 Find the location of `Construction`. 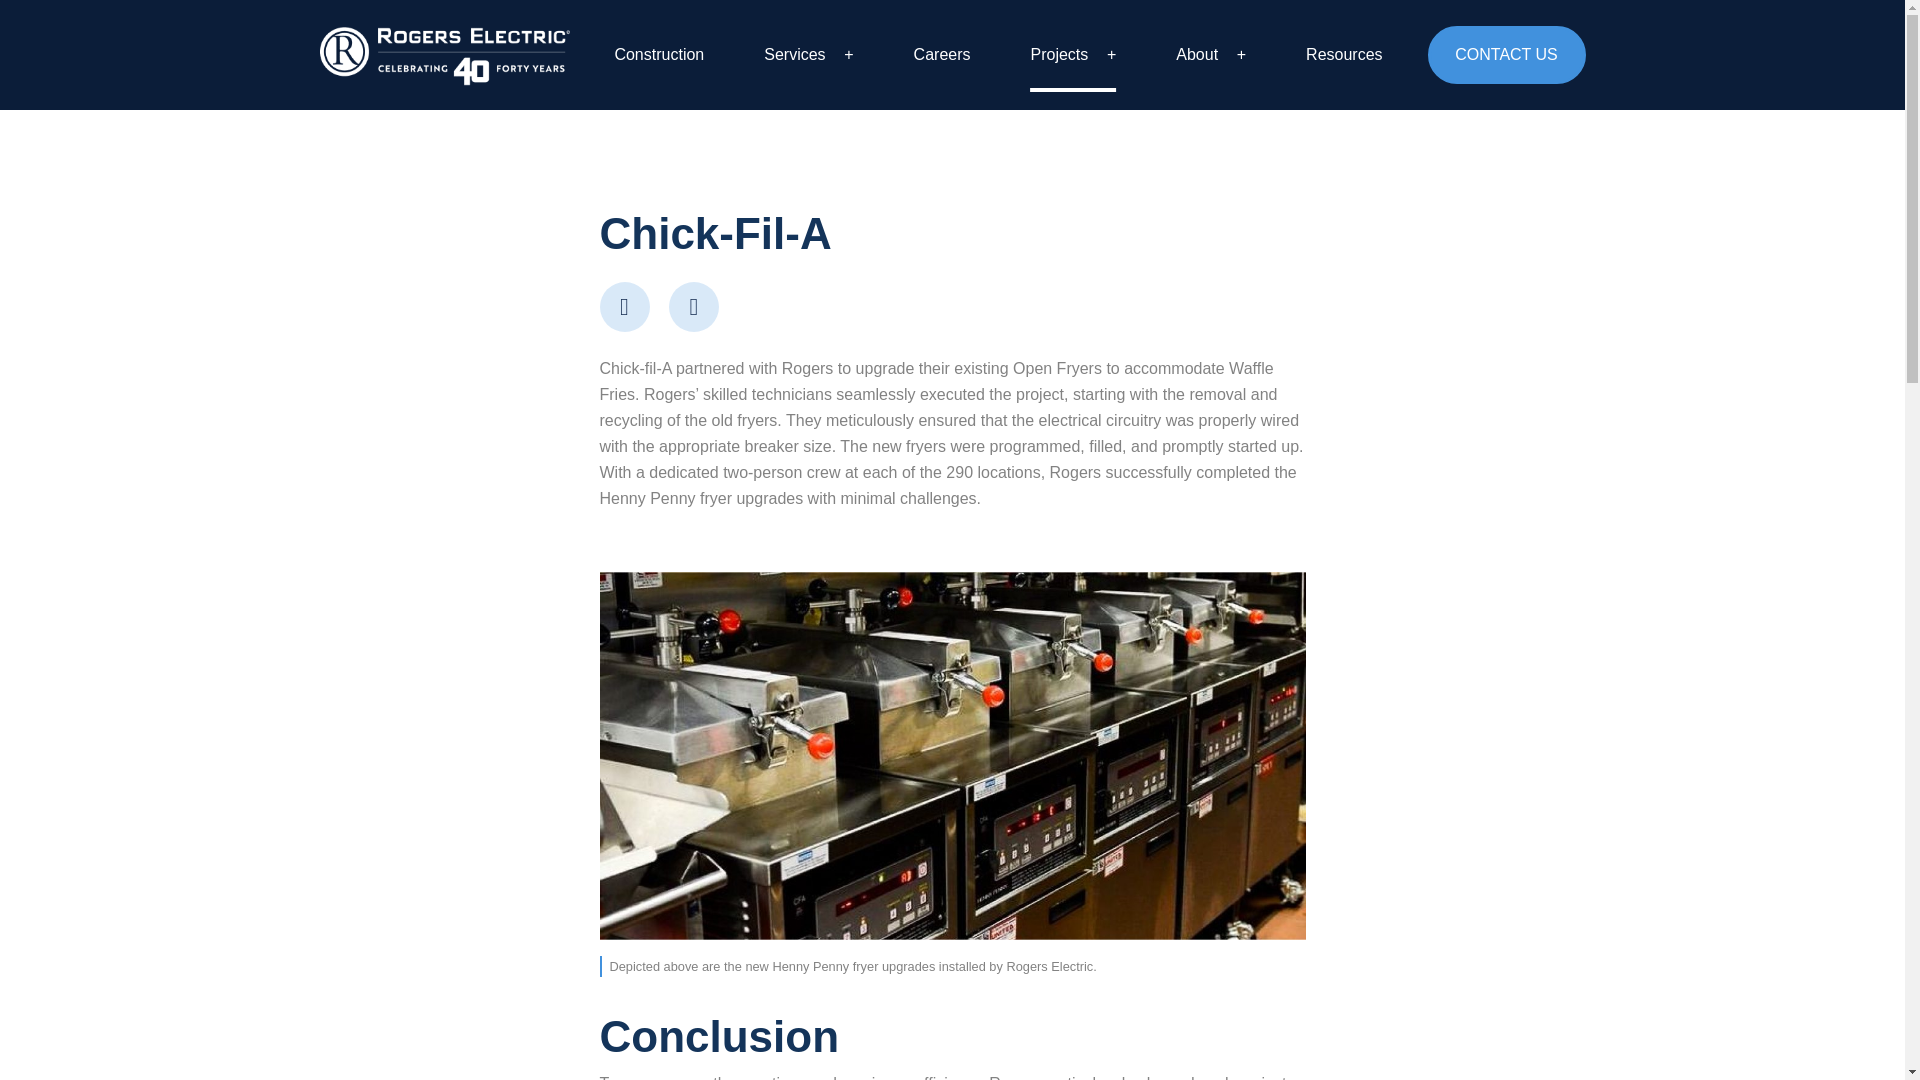

Construction is located at coordinates (659, 54).